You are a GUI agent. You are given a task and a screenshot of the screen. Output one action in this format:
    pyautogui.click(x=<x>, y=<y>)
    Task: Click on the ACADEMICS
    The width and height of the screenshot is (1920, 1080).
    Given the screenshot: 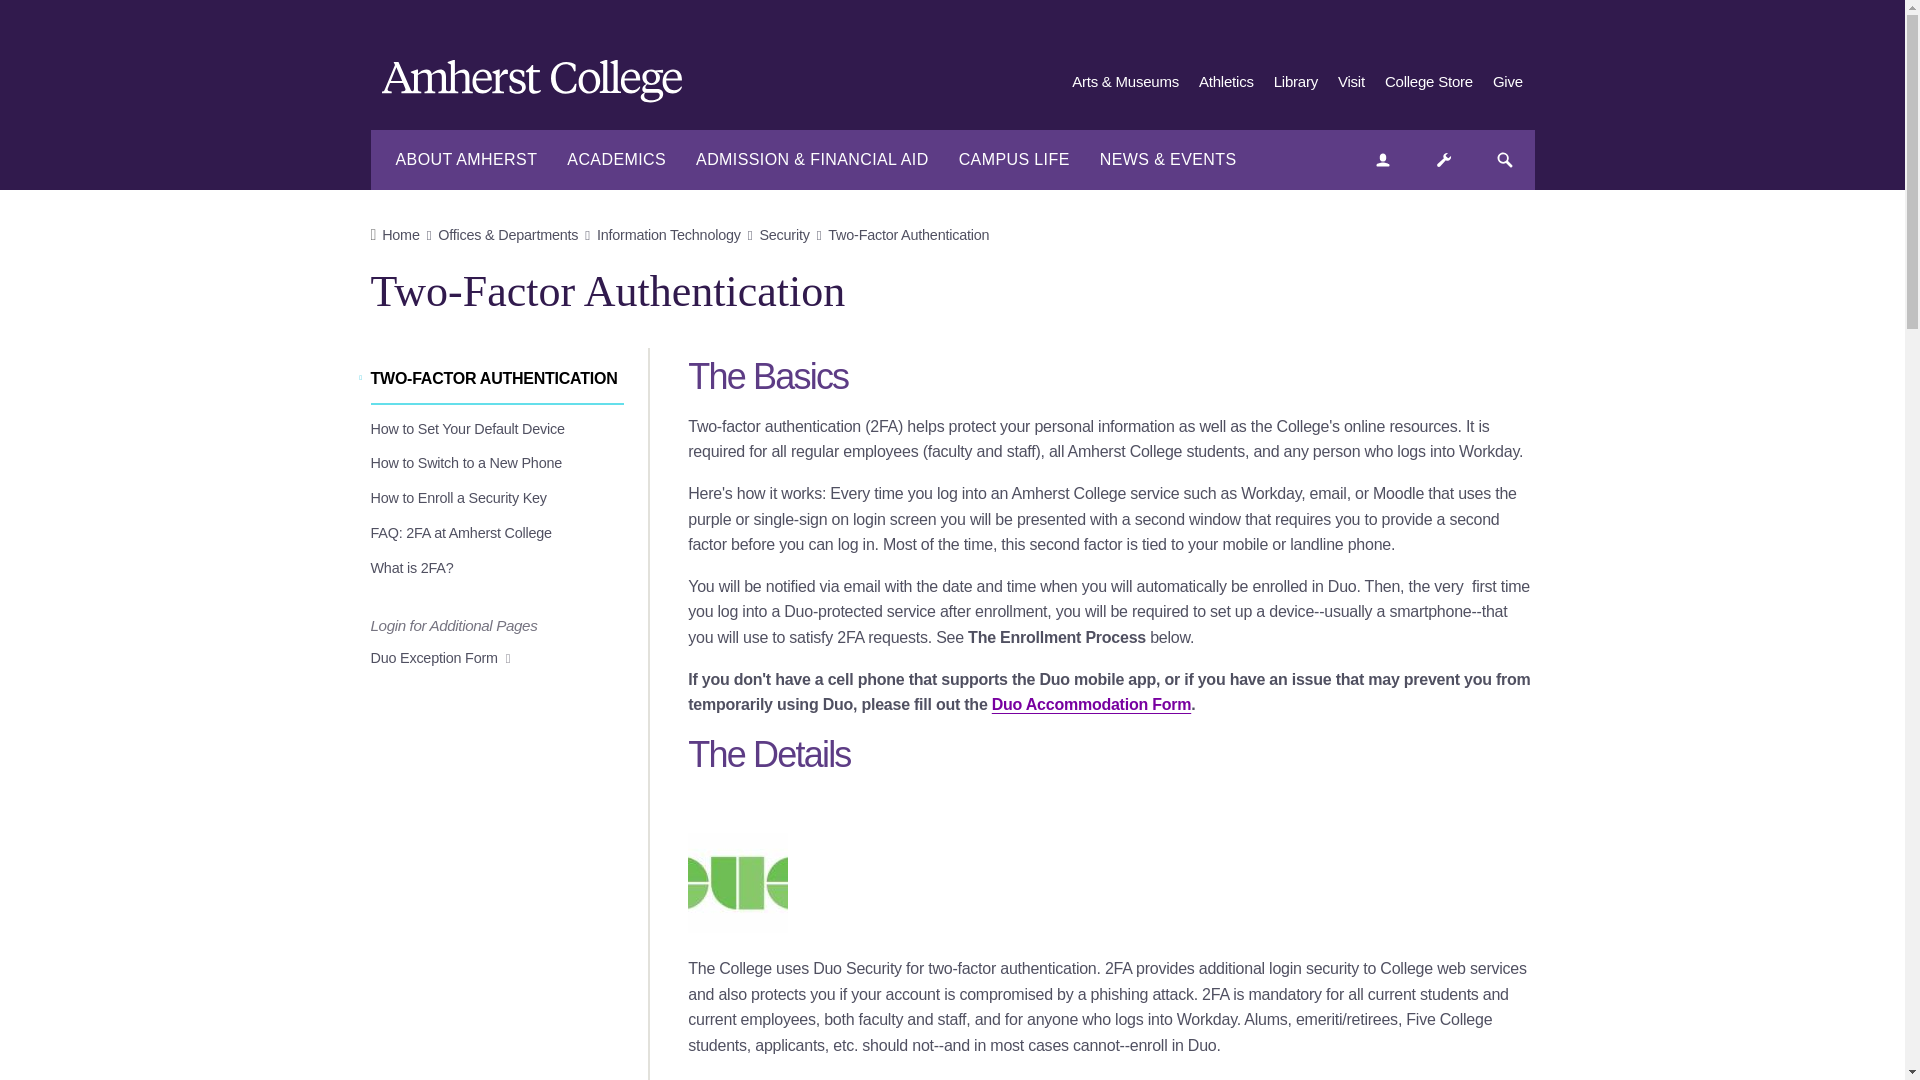 What is the action you would take?
    pyautogui.click(x=616, y=160)
    